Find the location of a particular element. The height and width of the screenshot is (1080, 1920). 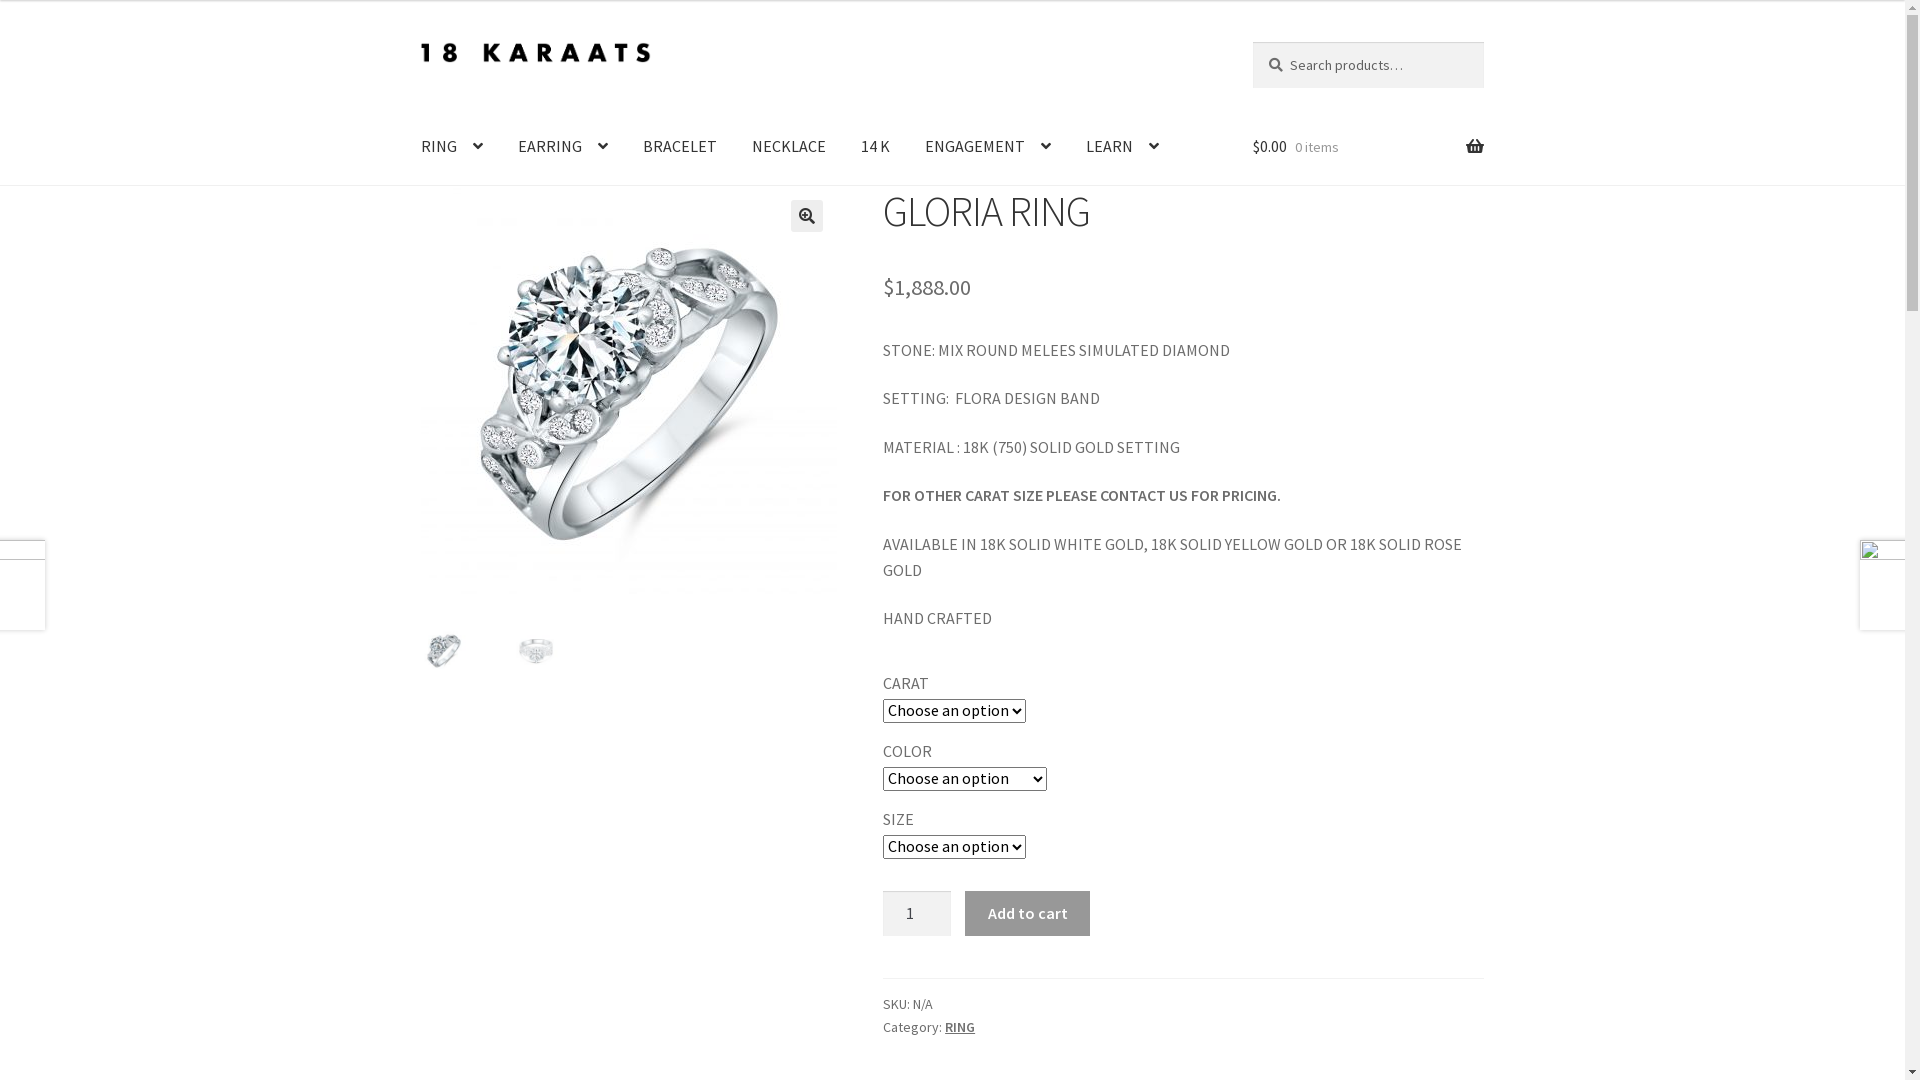

LEARN is located at coordinates (1122, 147).